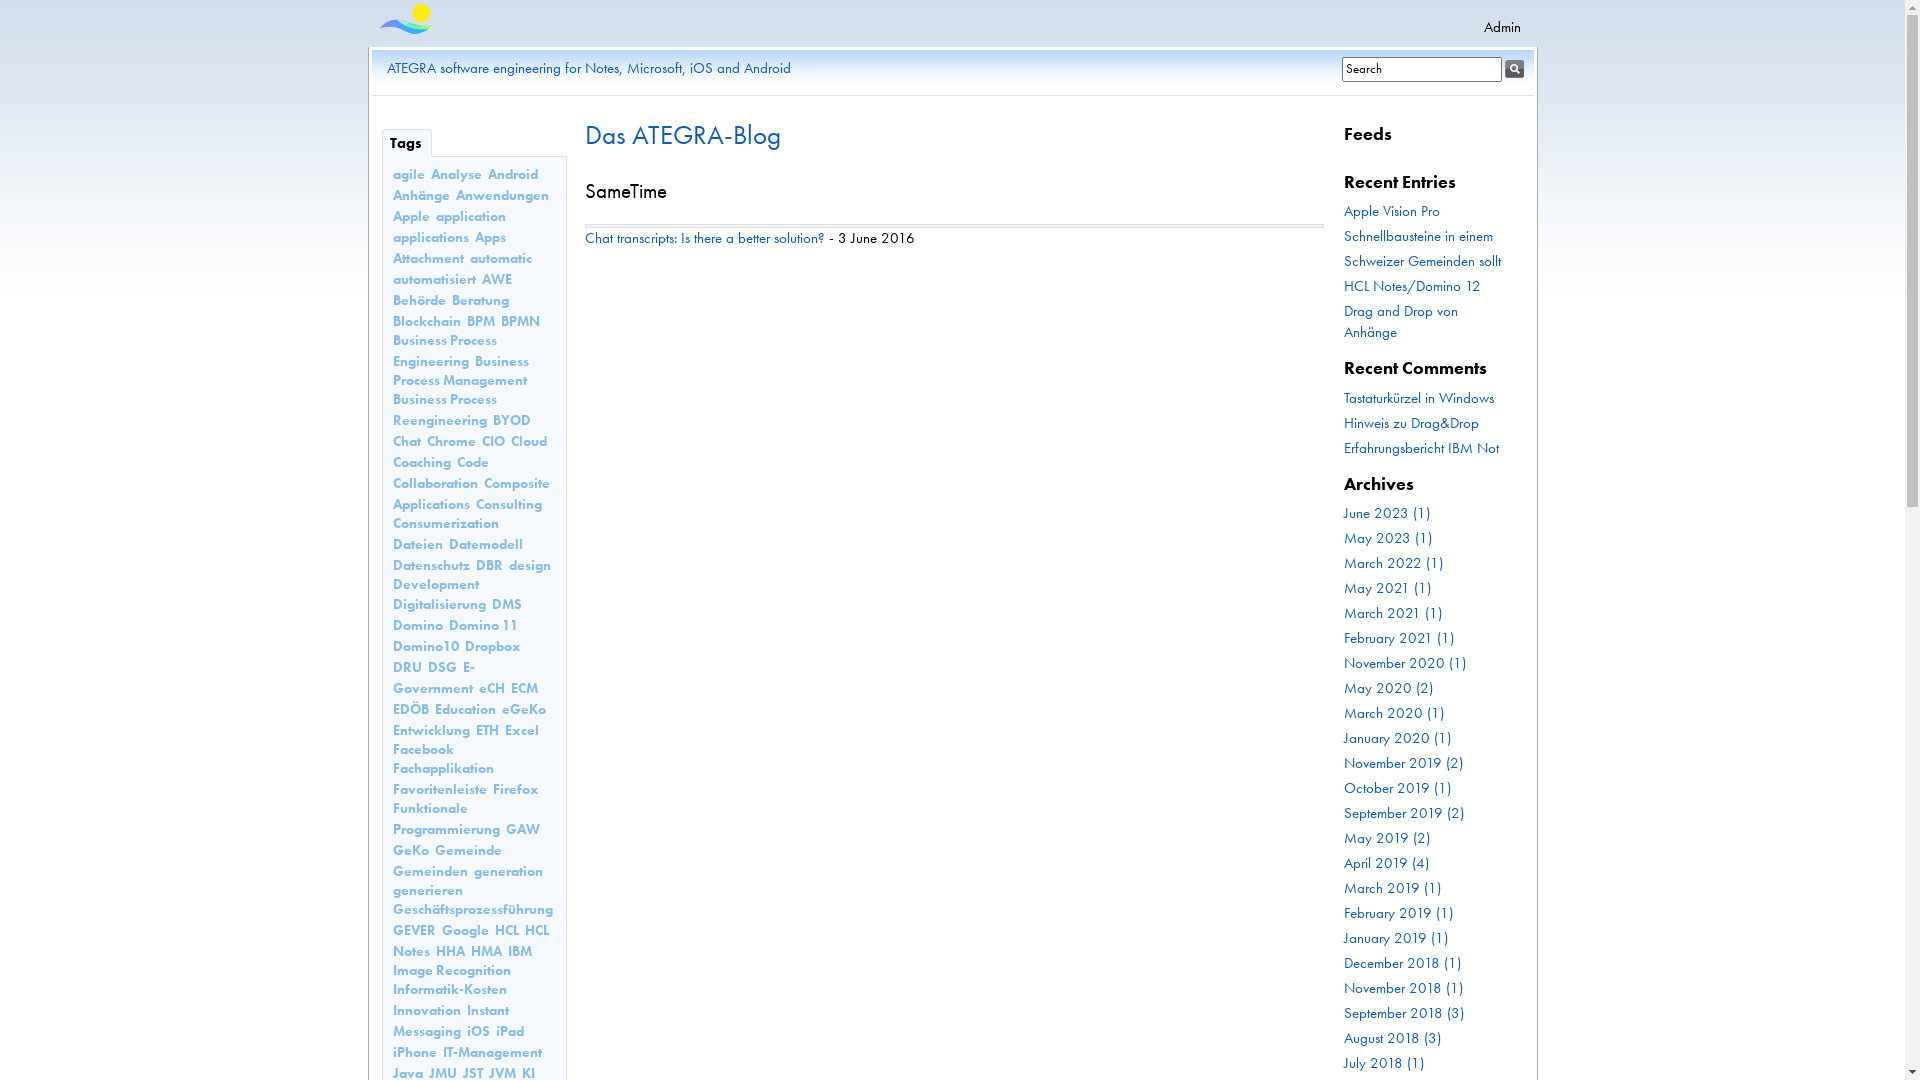 Image resolution: width=1920 pixels, height=1080 pixels. I want to click on Tags, so click(408, 142).